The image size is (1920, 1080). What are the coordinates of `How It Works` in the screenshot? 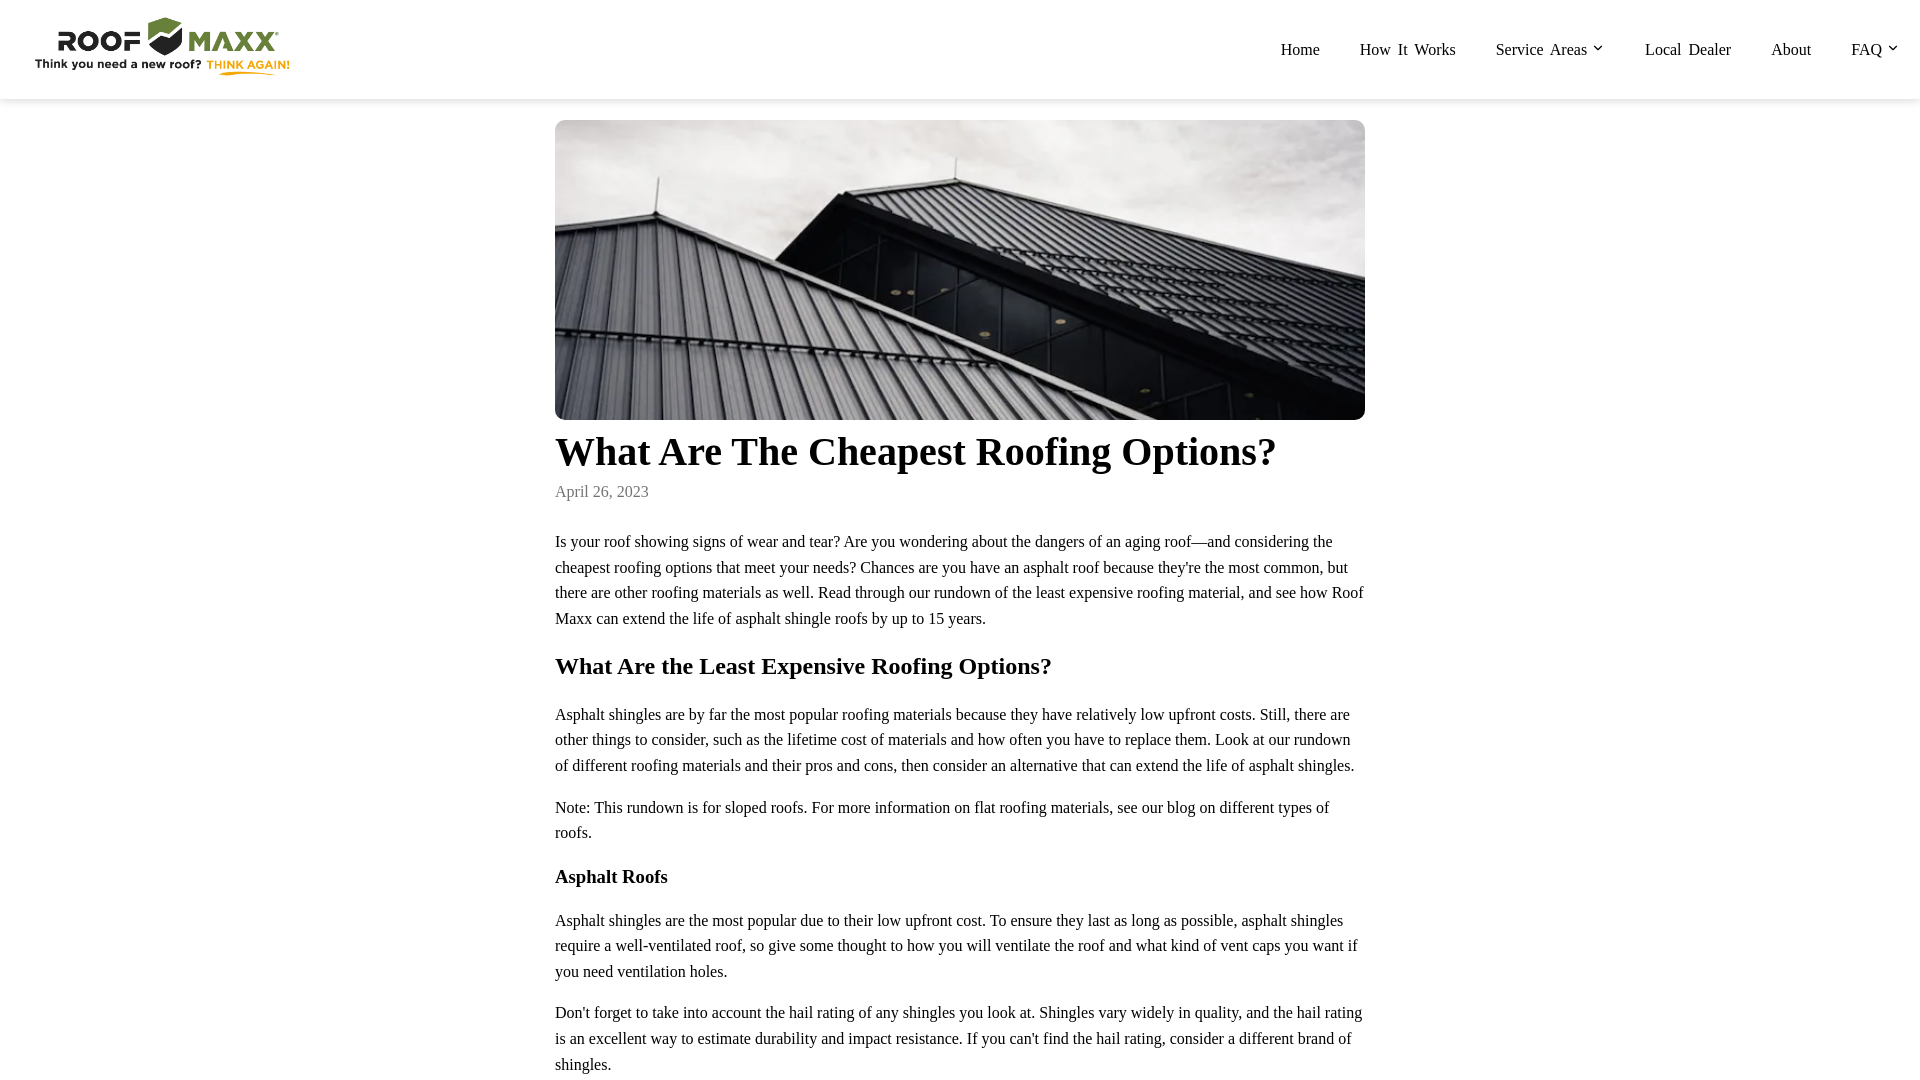 It's located at (1407, 50).